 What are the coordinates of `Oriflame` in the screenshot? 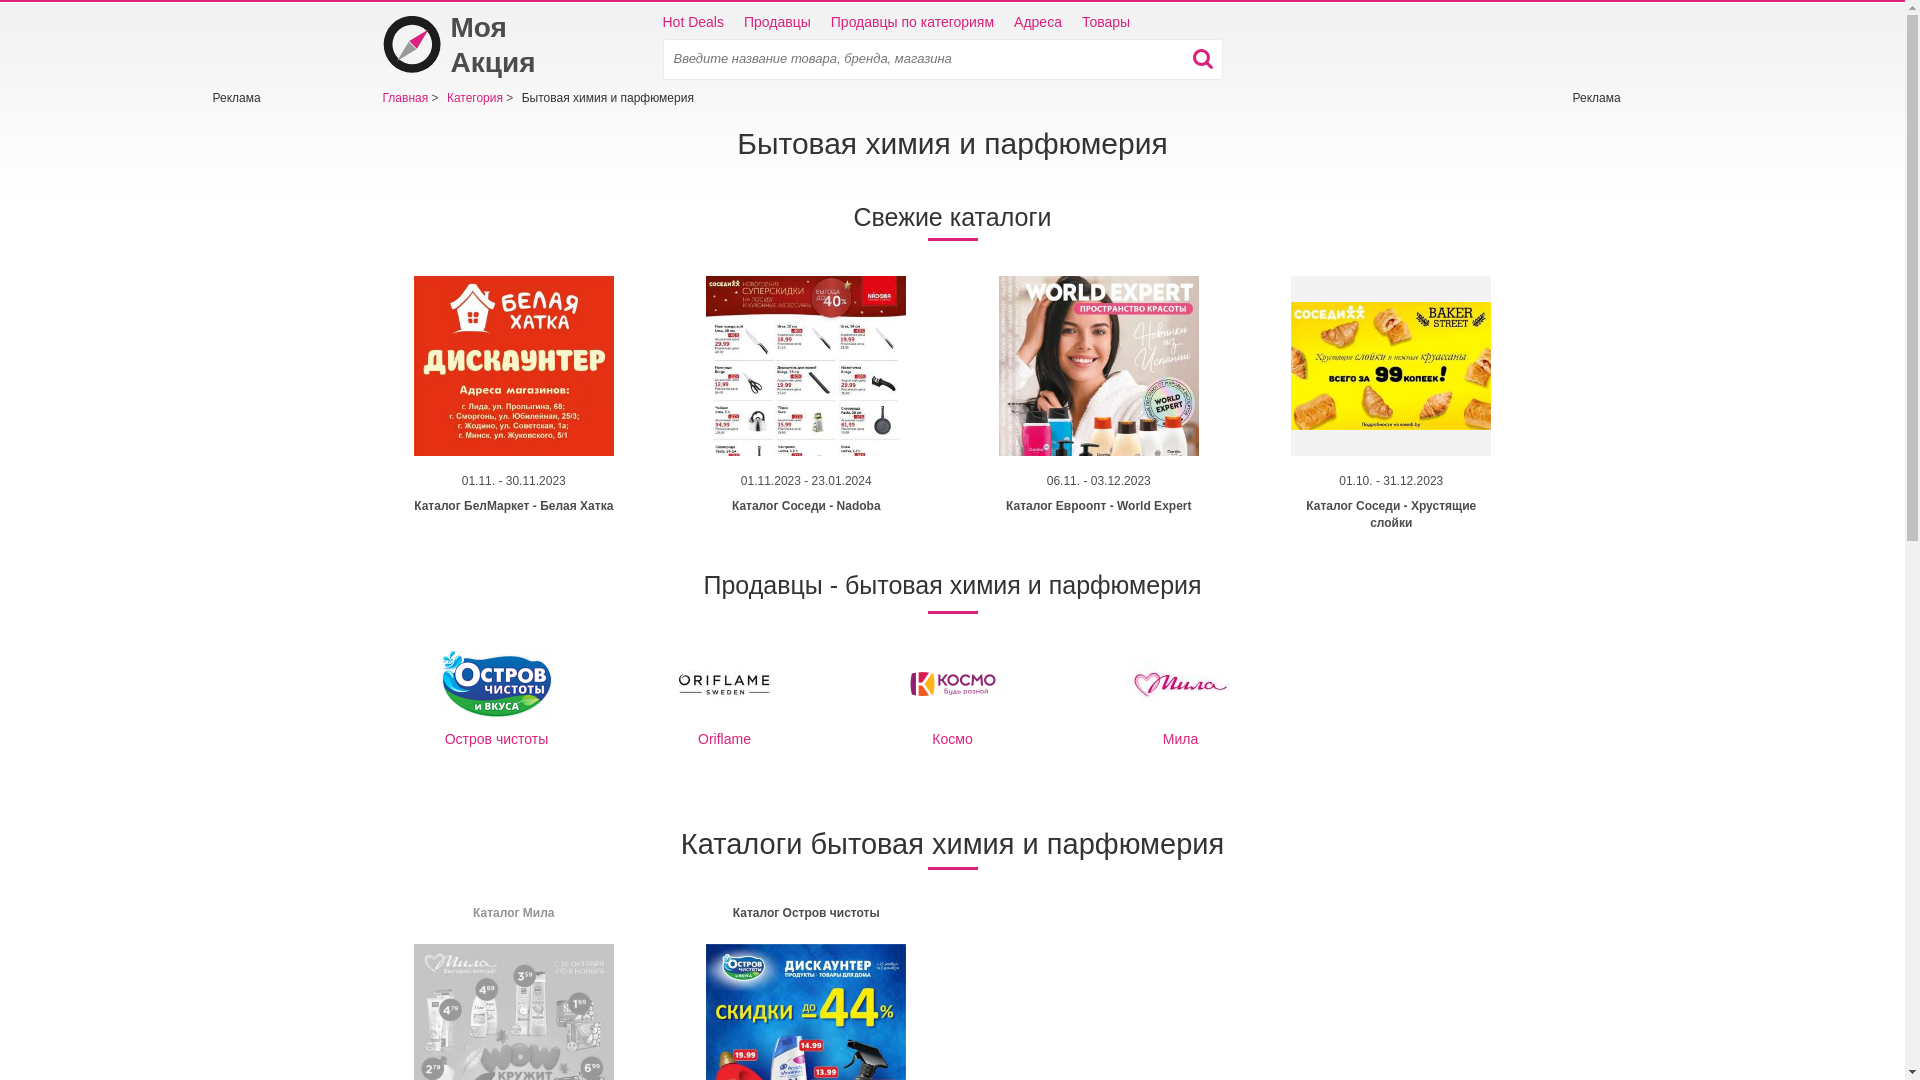 It's located at (725, 699).